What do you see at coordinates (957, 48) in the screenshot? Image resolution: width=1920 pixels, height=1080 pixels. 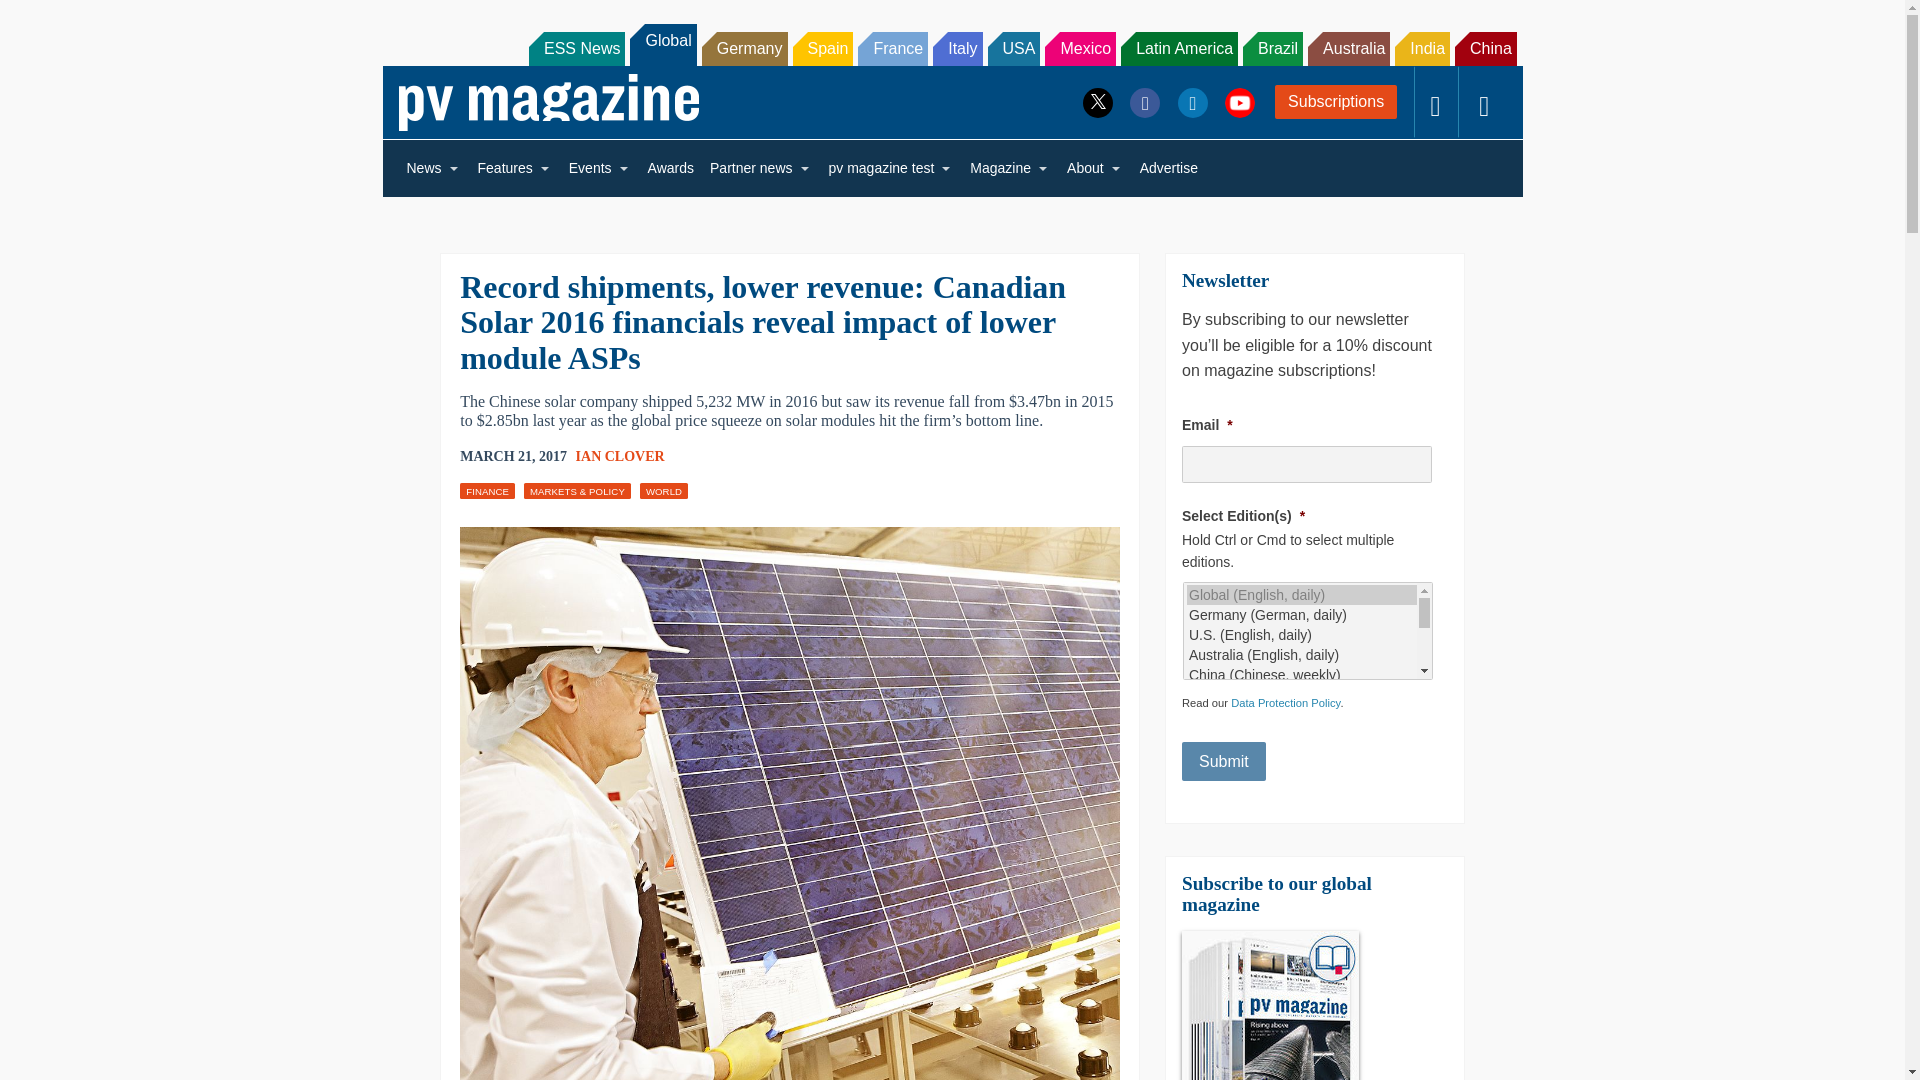 I see `Italy` at bounding box center [957, 48].